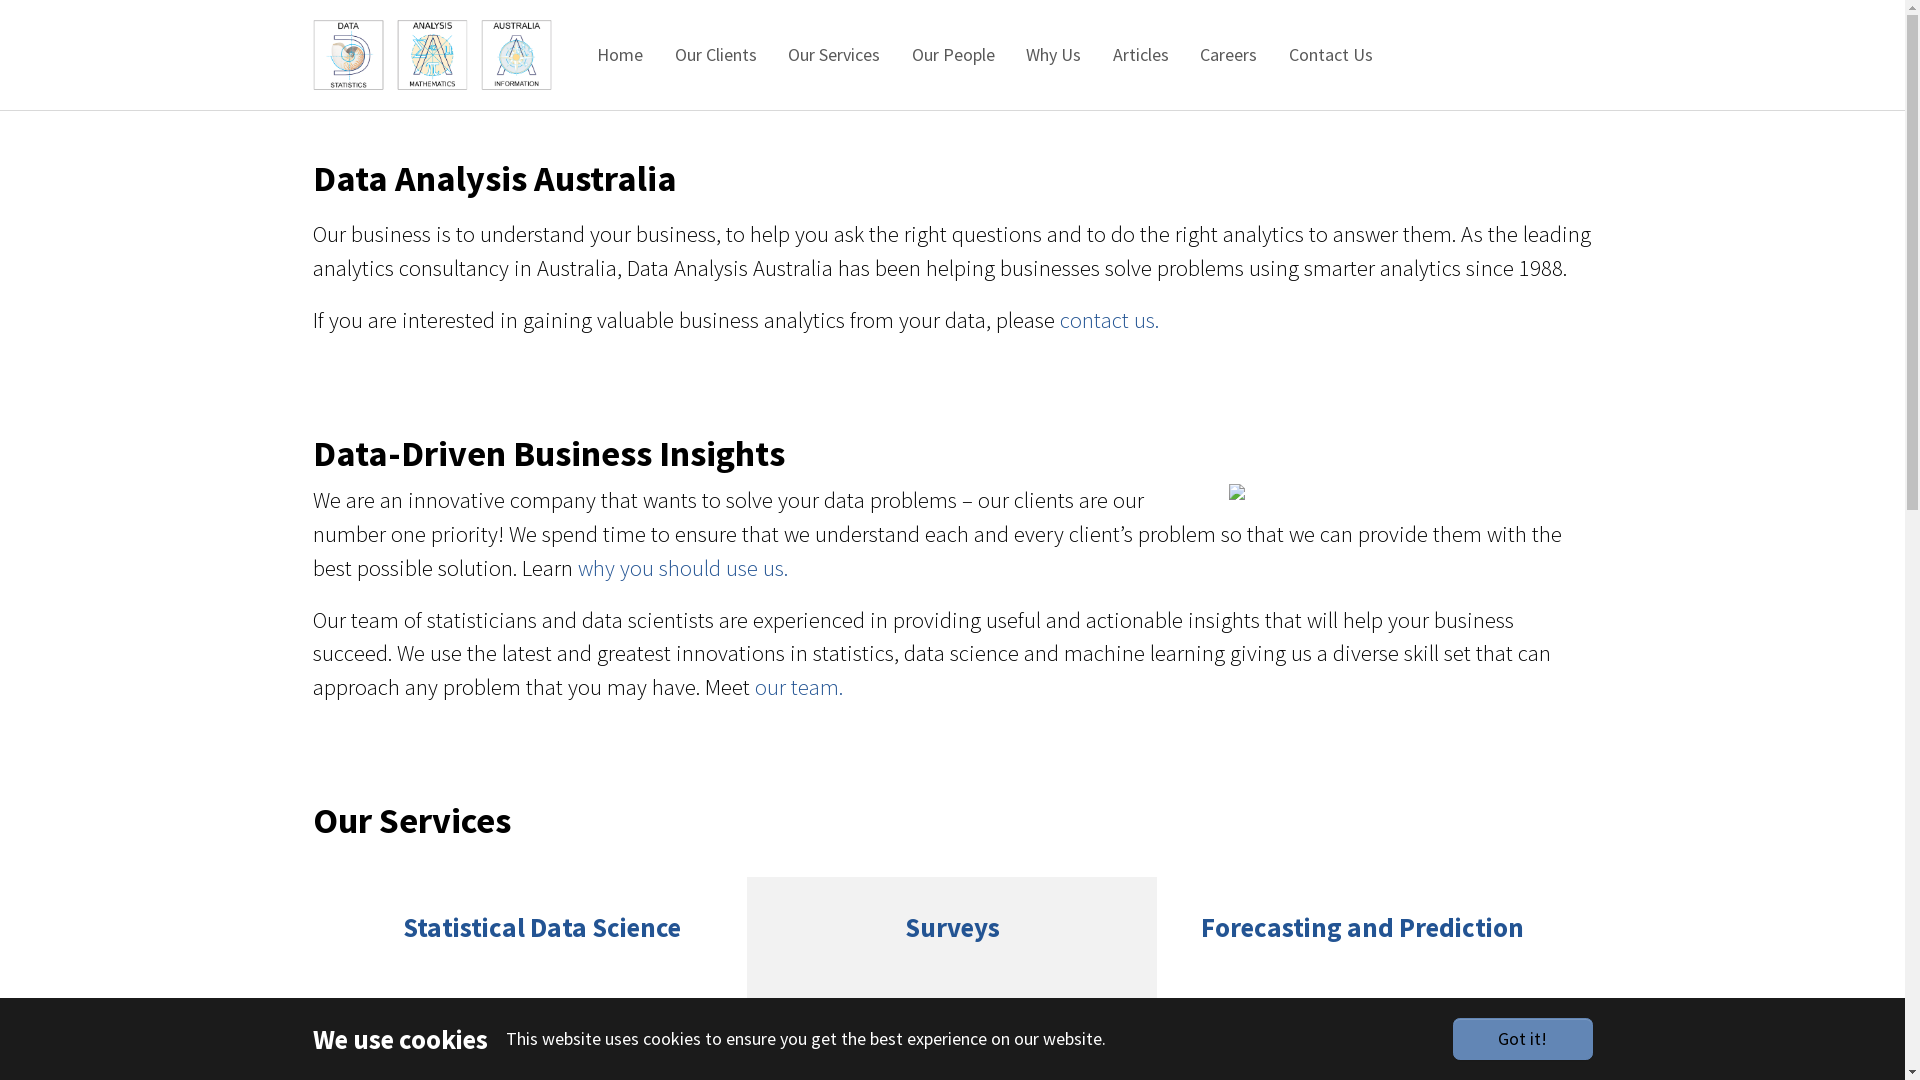 The height and width of the screenshot is (1080, 1920). What do you see at coordinates (798, 687) in the screenshot?
I see `our team.` at bounding box center [798, 687].